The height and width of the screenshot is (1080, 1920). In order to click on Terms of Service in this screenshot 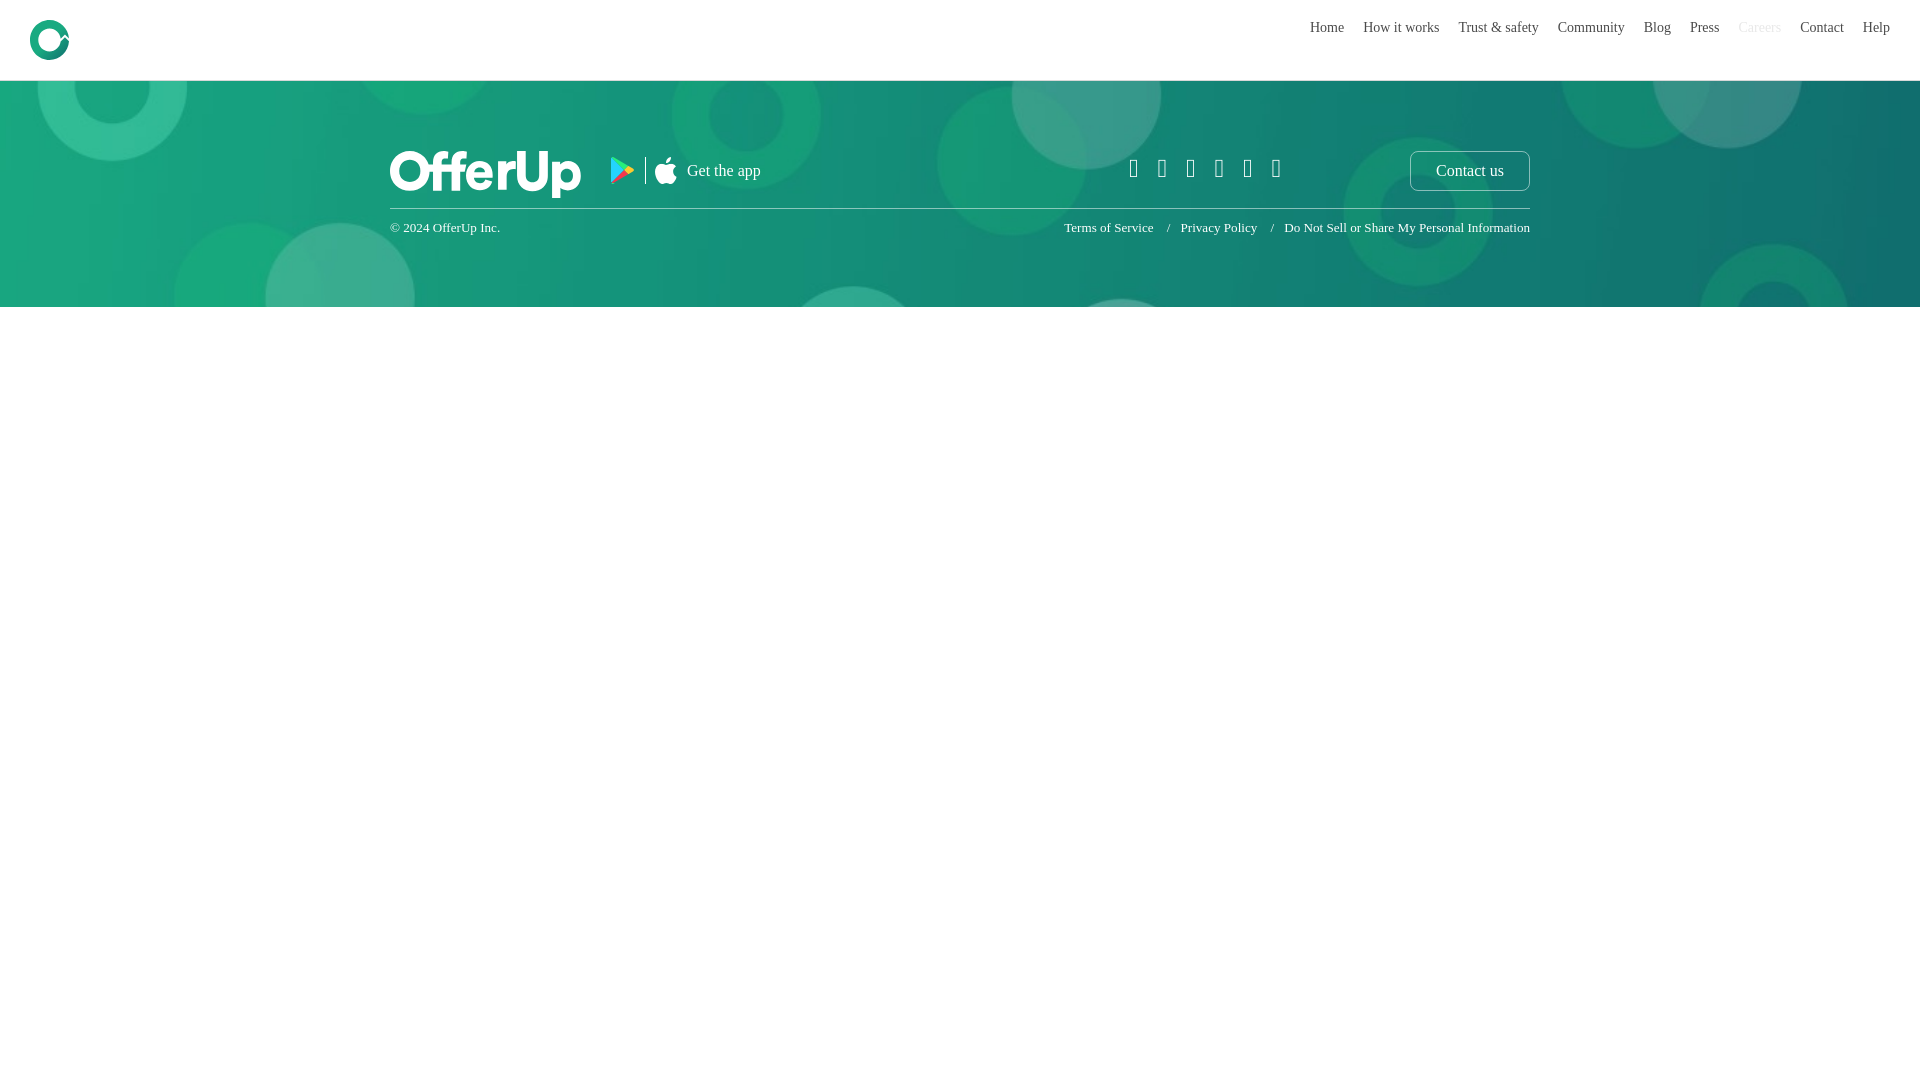, I will do `click(1108, 228)`.